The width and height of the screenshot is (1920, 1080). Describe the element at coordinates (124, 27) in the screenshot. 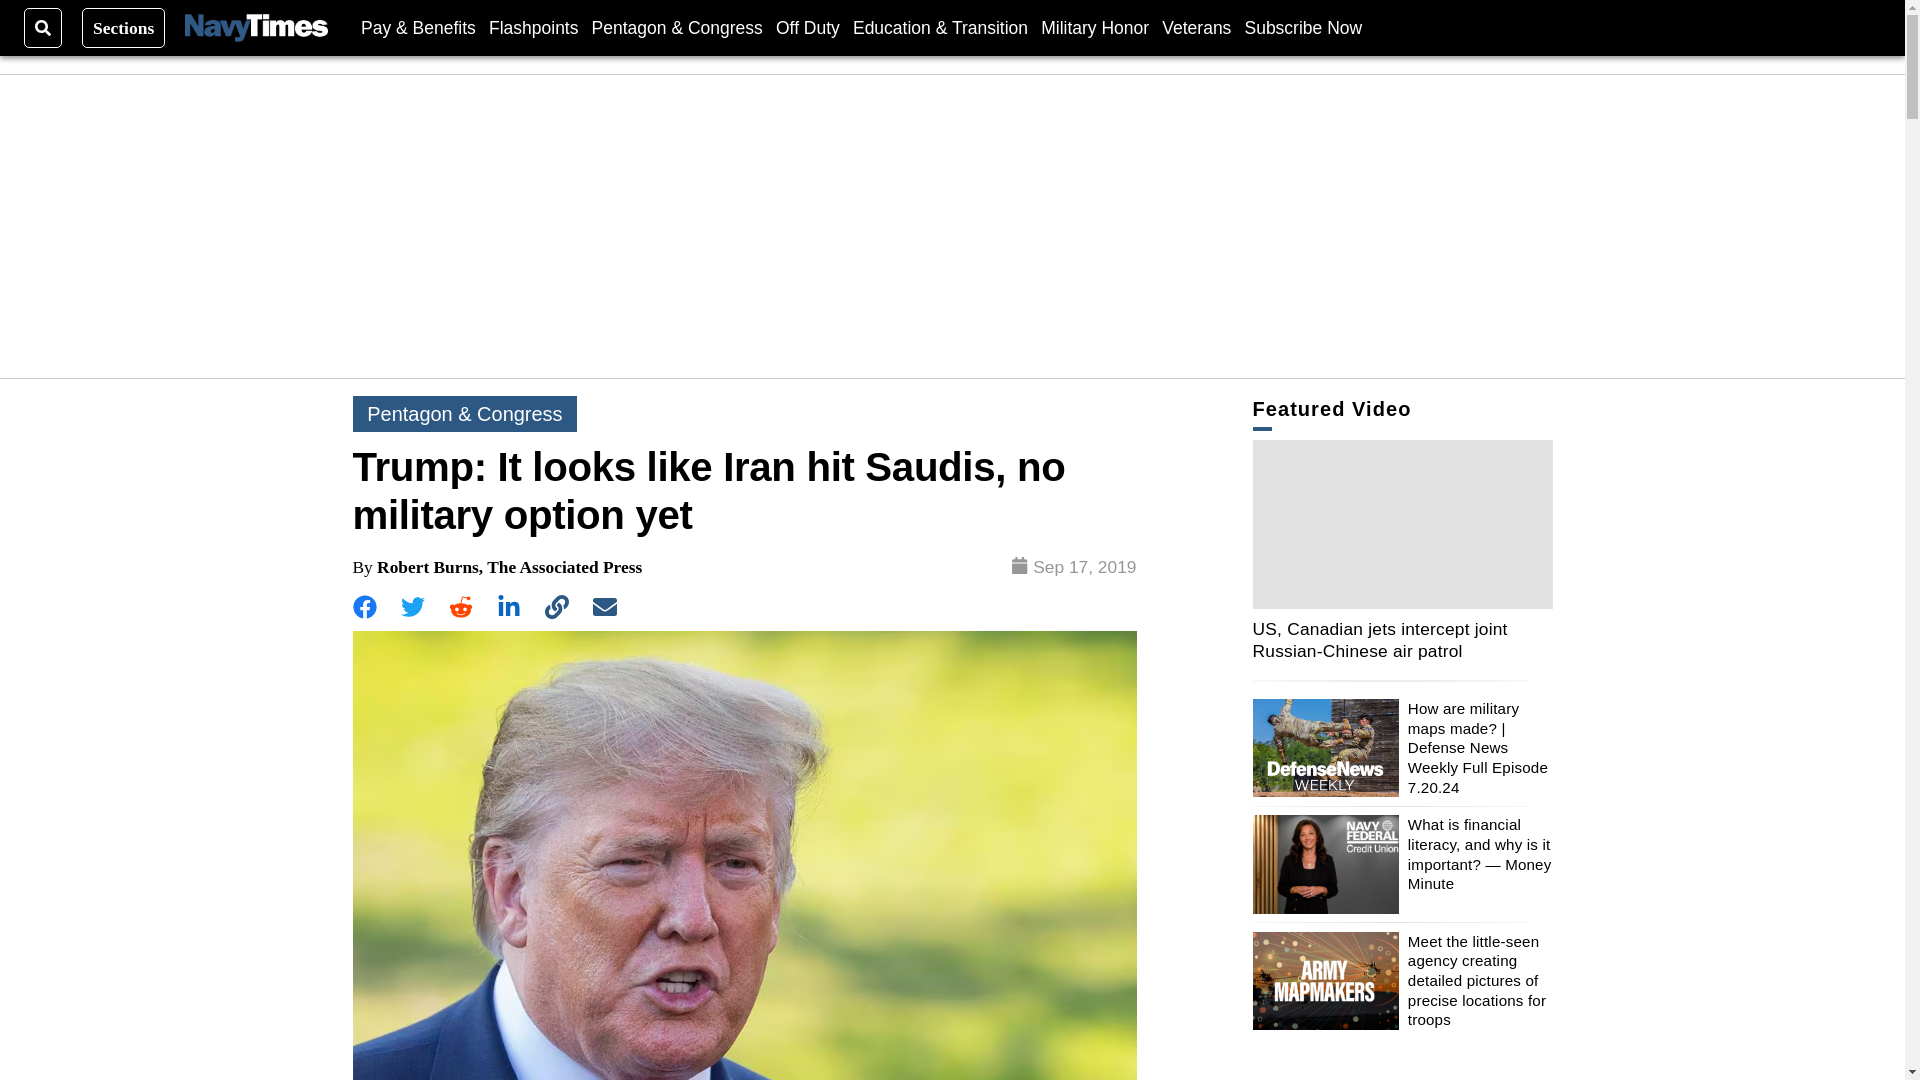

I see `Sections` at that location.